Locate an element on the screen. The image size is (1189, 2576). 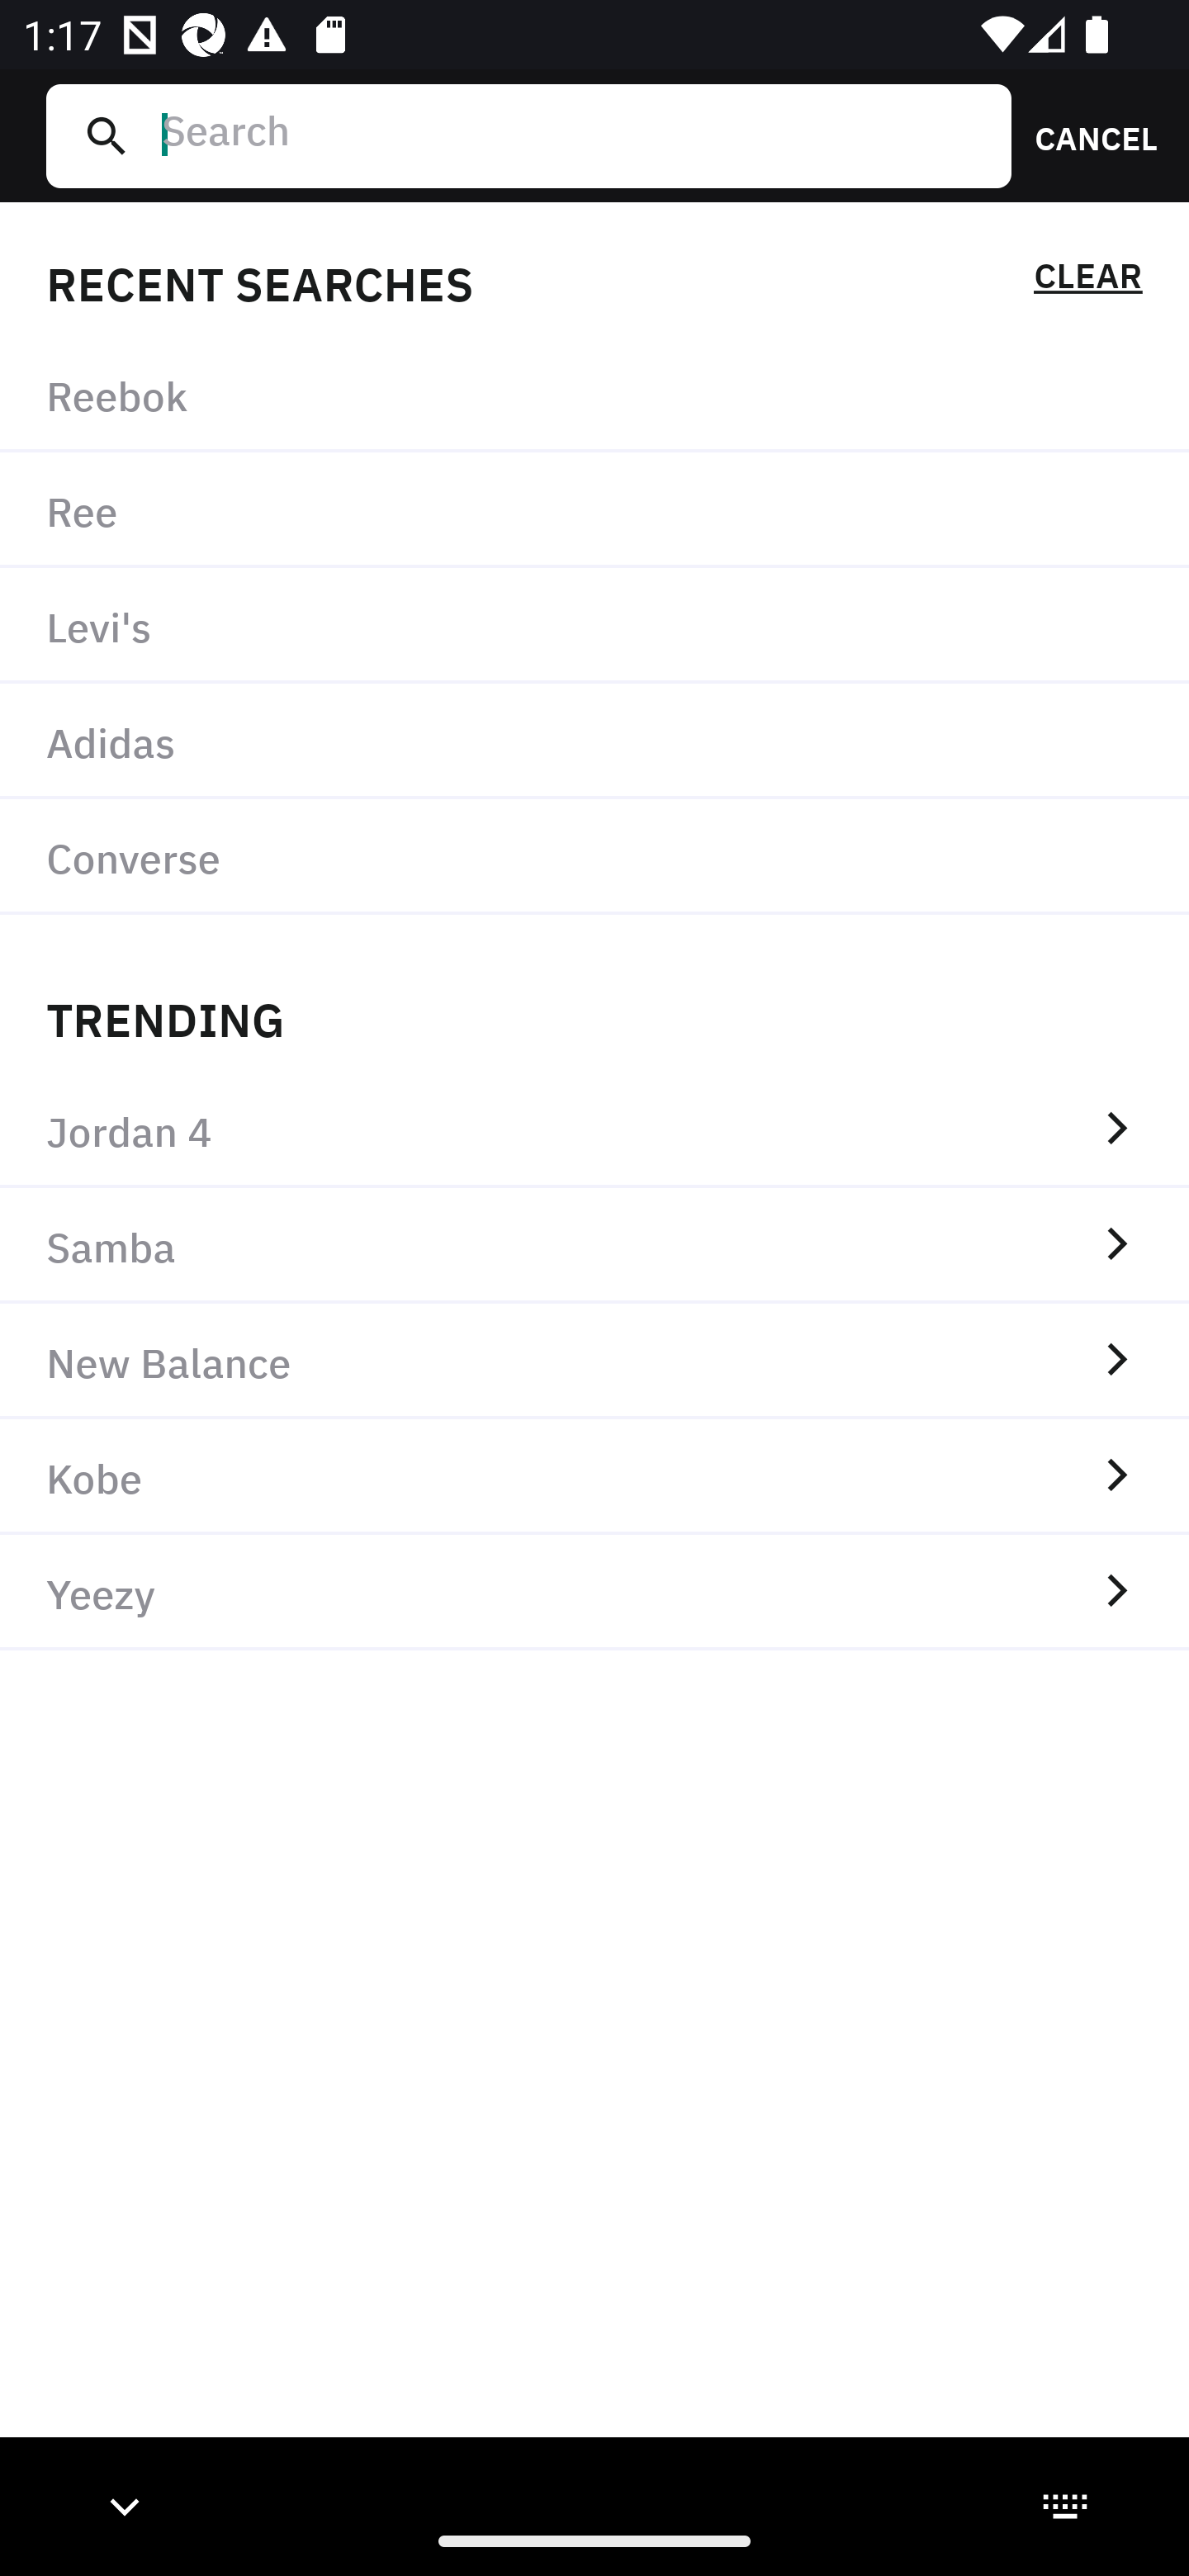
Search is located at coordinates (574, 135).